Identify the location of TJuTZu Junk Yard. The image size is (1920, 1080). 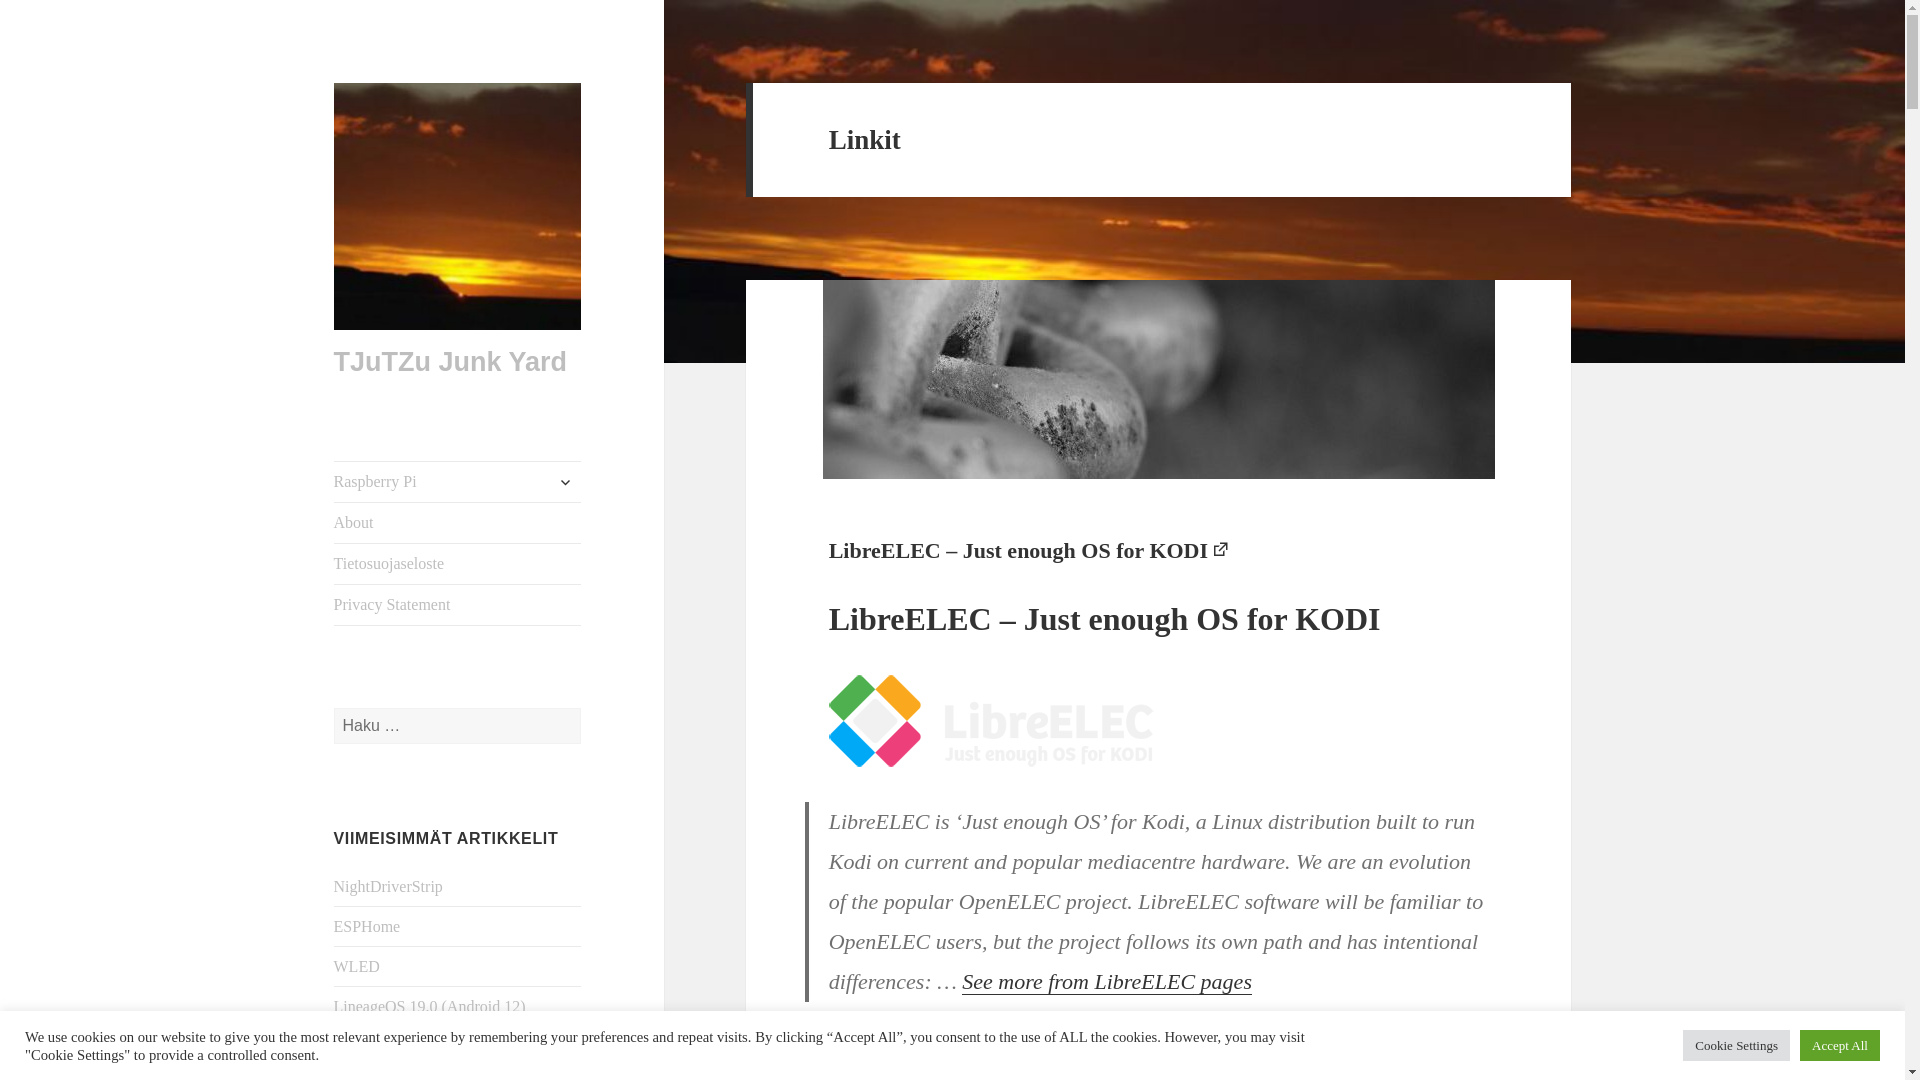
(451, 361).